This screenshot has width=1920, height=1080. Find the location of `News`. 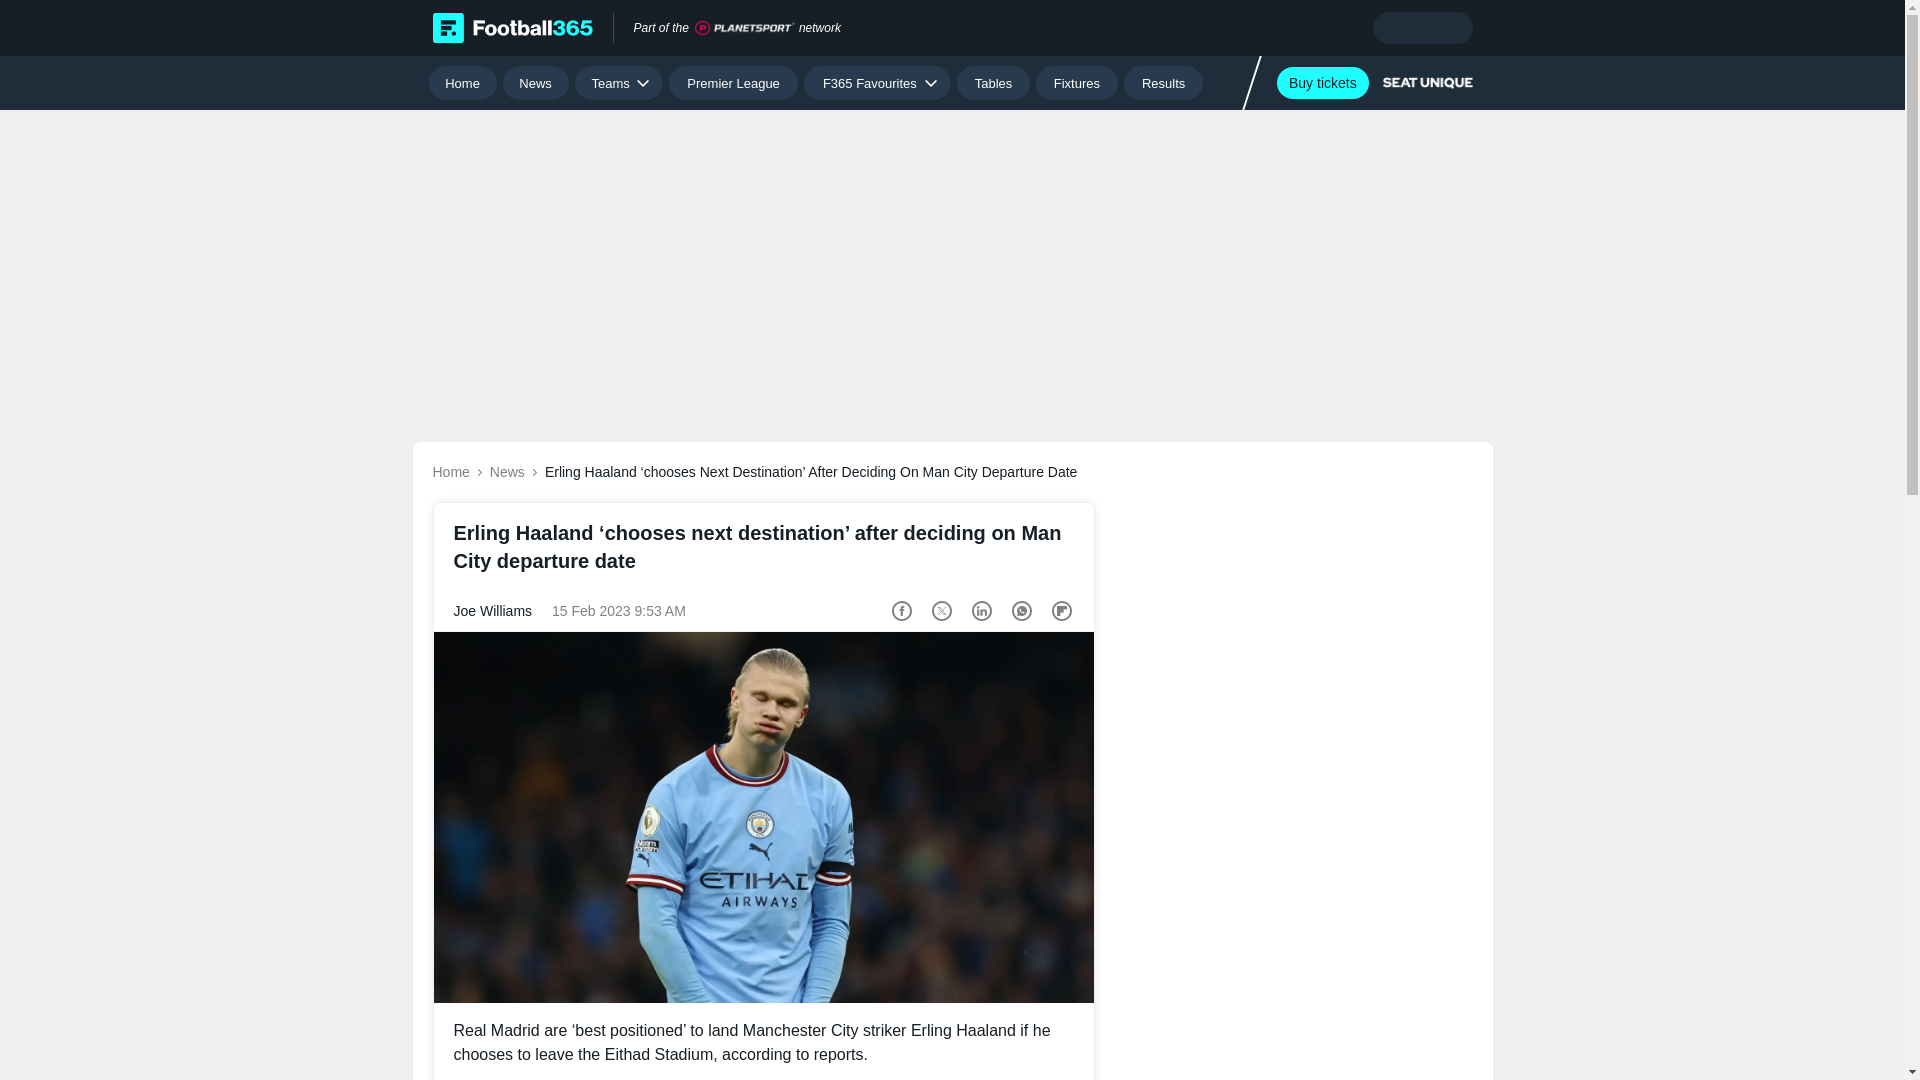

News is located at coordinates (536, 82).